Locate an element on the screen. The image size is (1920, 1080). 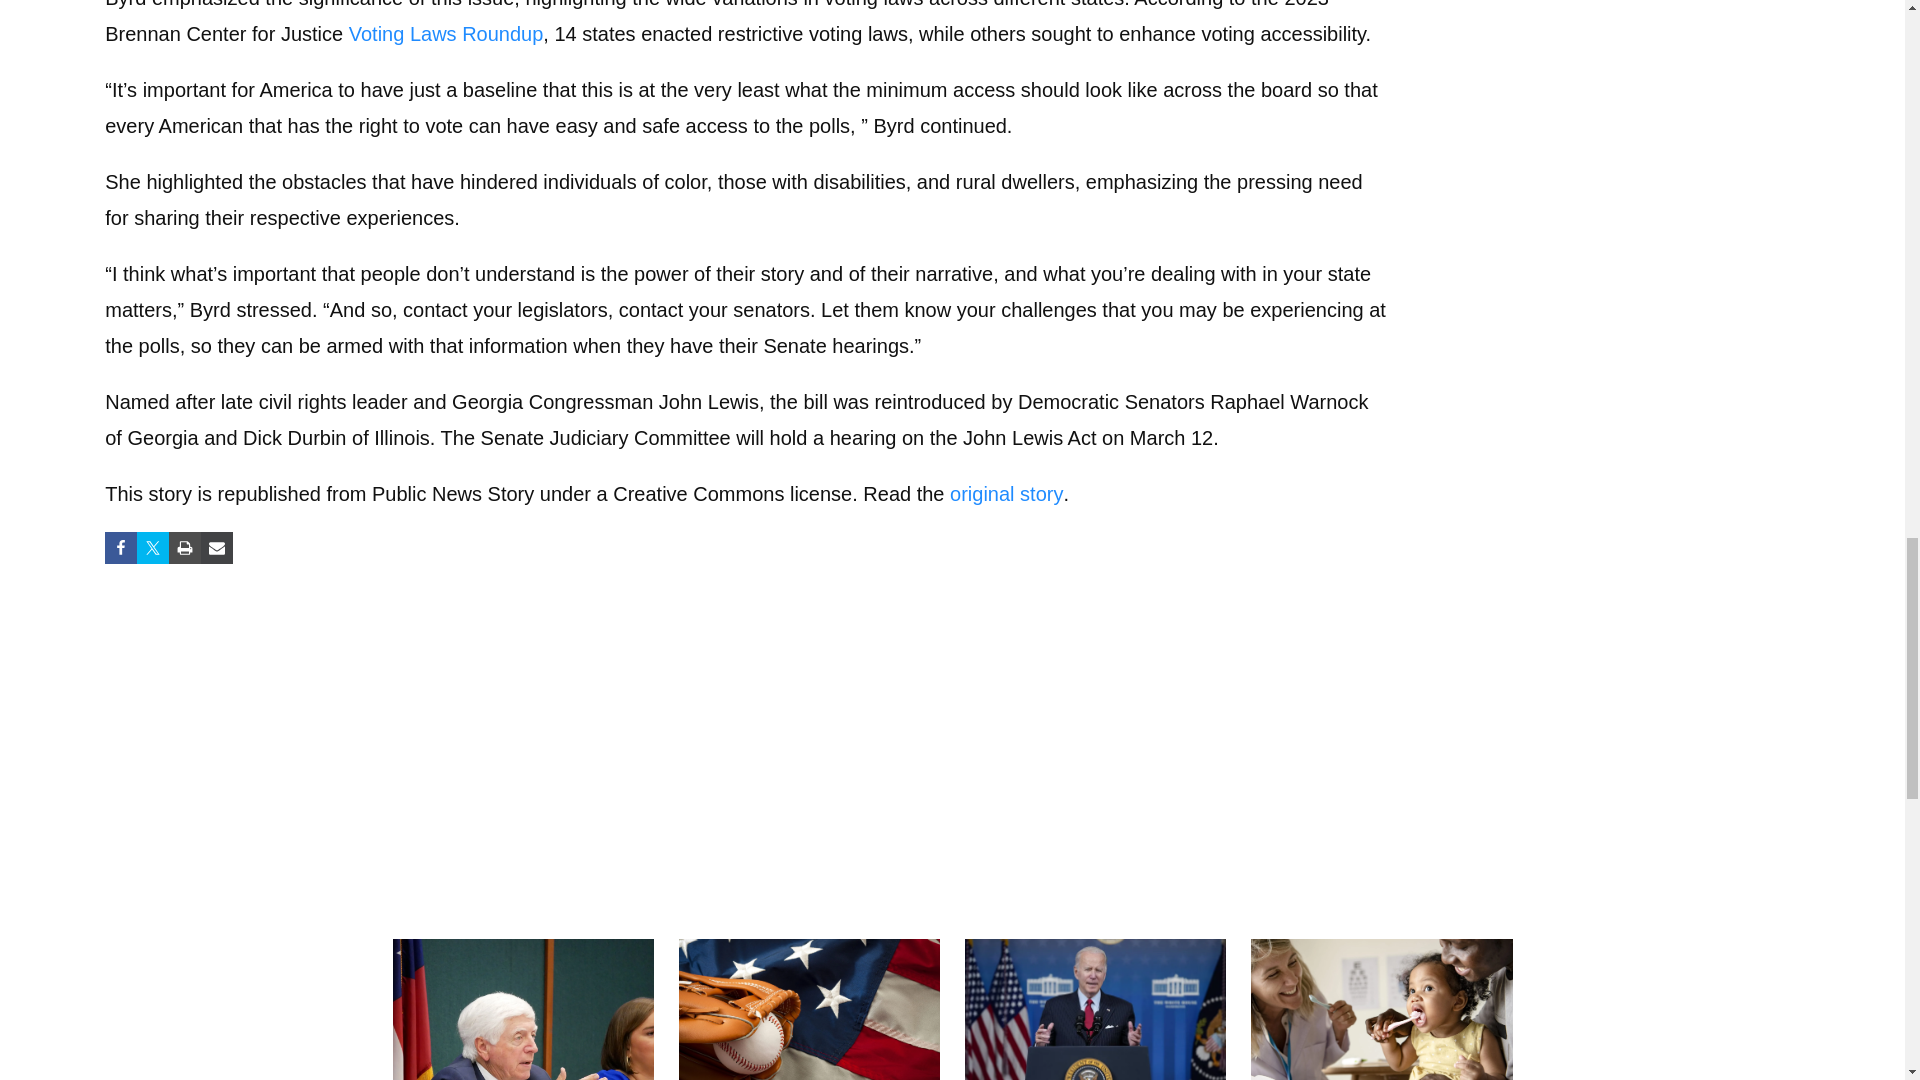
Print this Page is located at coordinates (184, 548).